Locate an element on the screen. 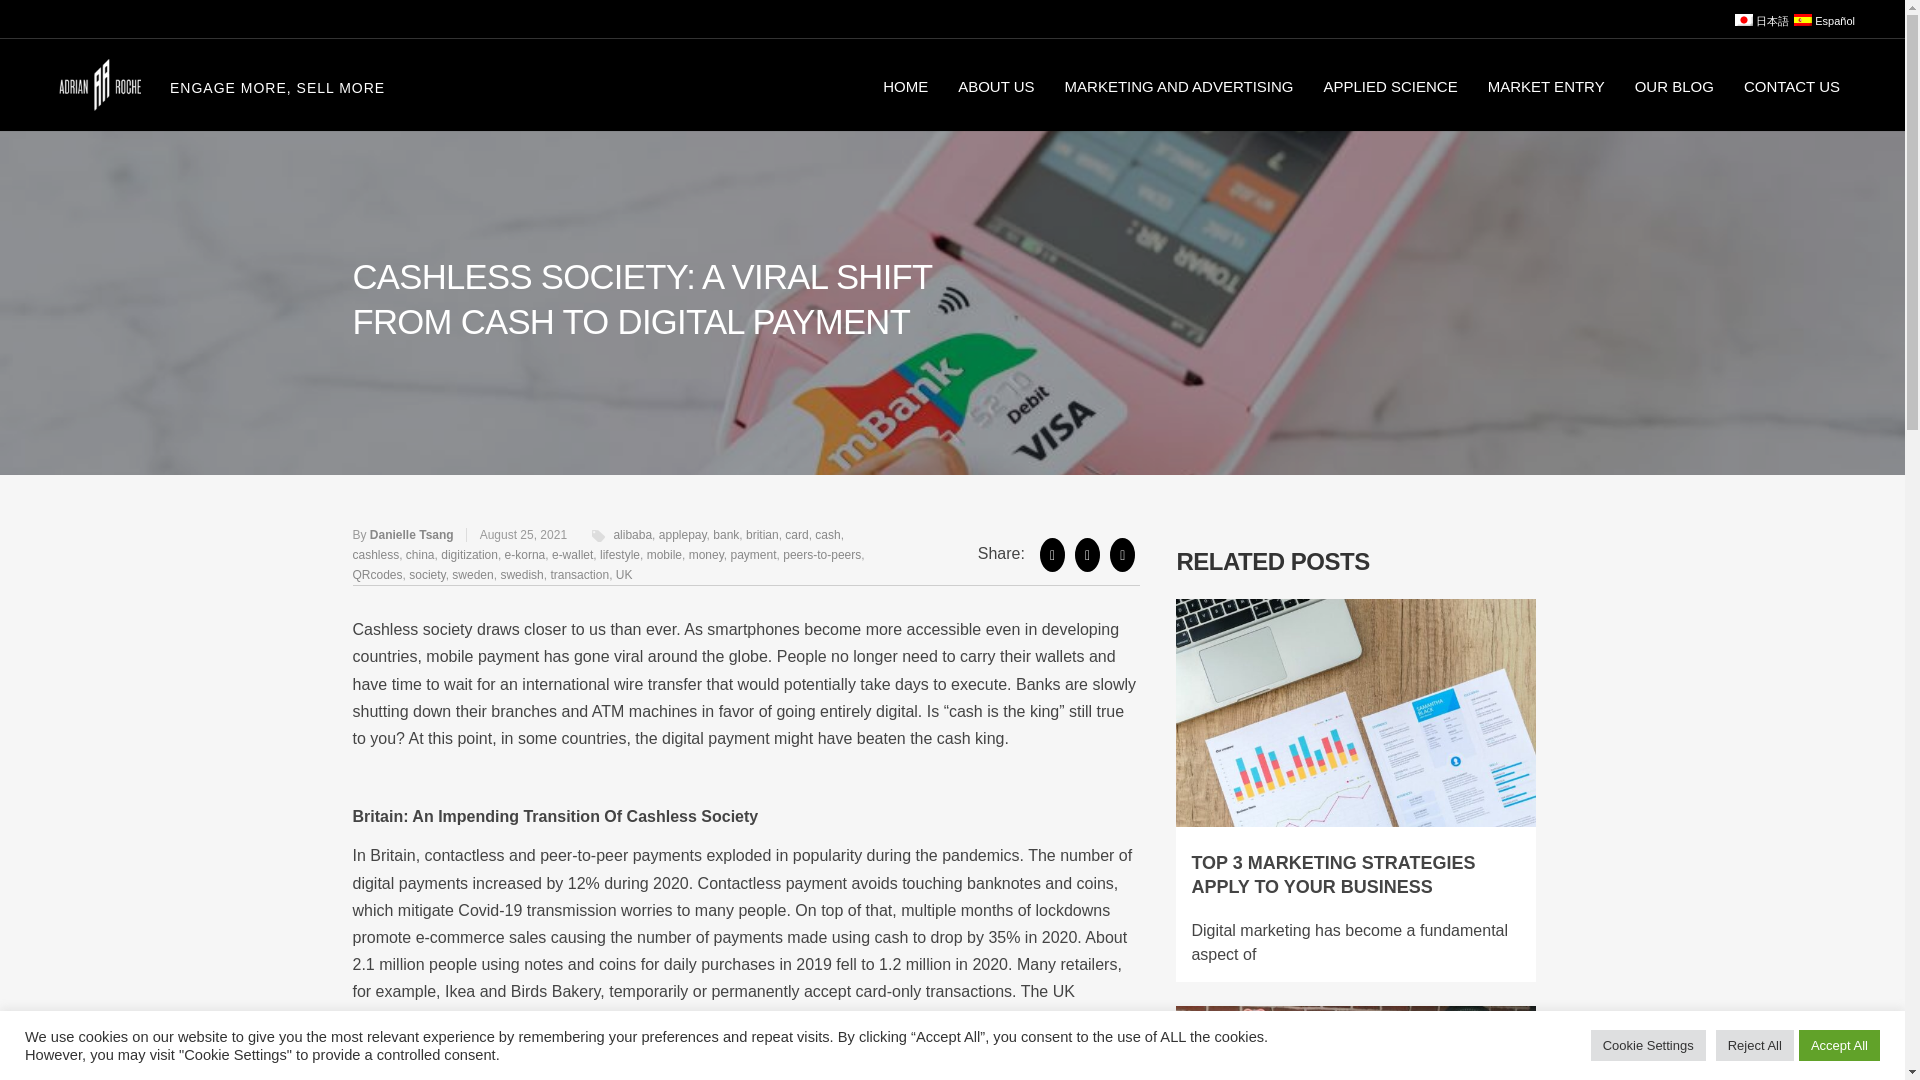 This screenshot has width=1920, height=1080. Adrian Roche KK is located at coordinates (99, 85).